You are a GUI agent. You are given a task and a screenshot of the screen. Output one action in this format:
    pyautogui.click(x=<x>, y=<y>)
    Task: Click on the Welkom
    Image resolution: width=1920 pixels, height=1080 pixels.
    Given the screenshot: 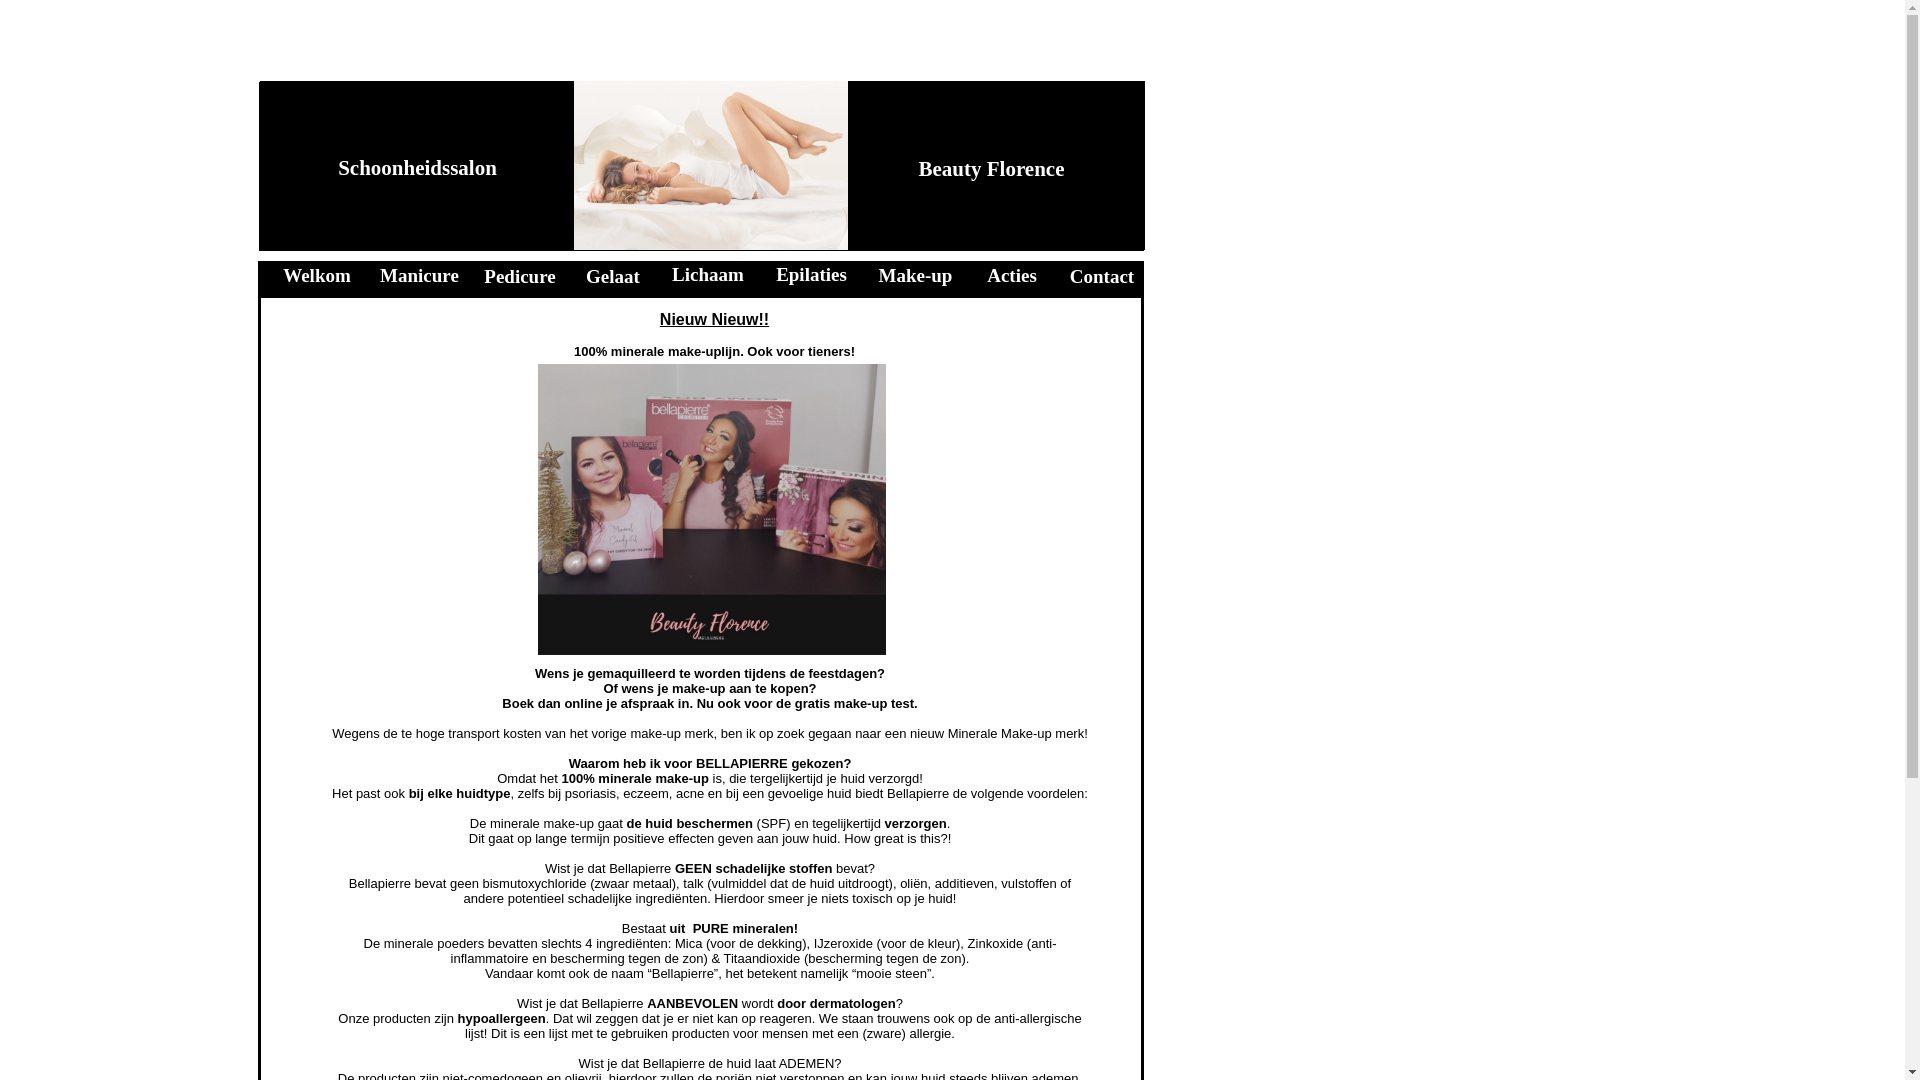 What is the action you would take?
    pyautogui.click(x=317, y=276)
    